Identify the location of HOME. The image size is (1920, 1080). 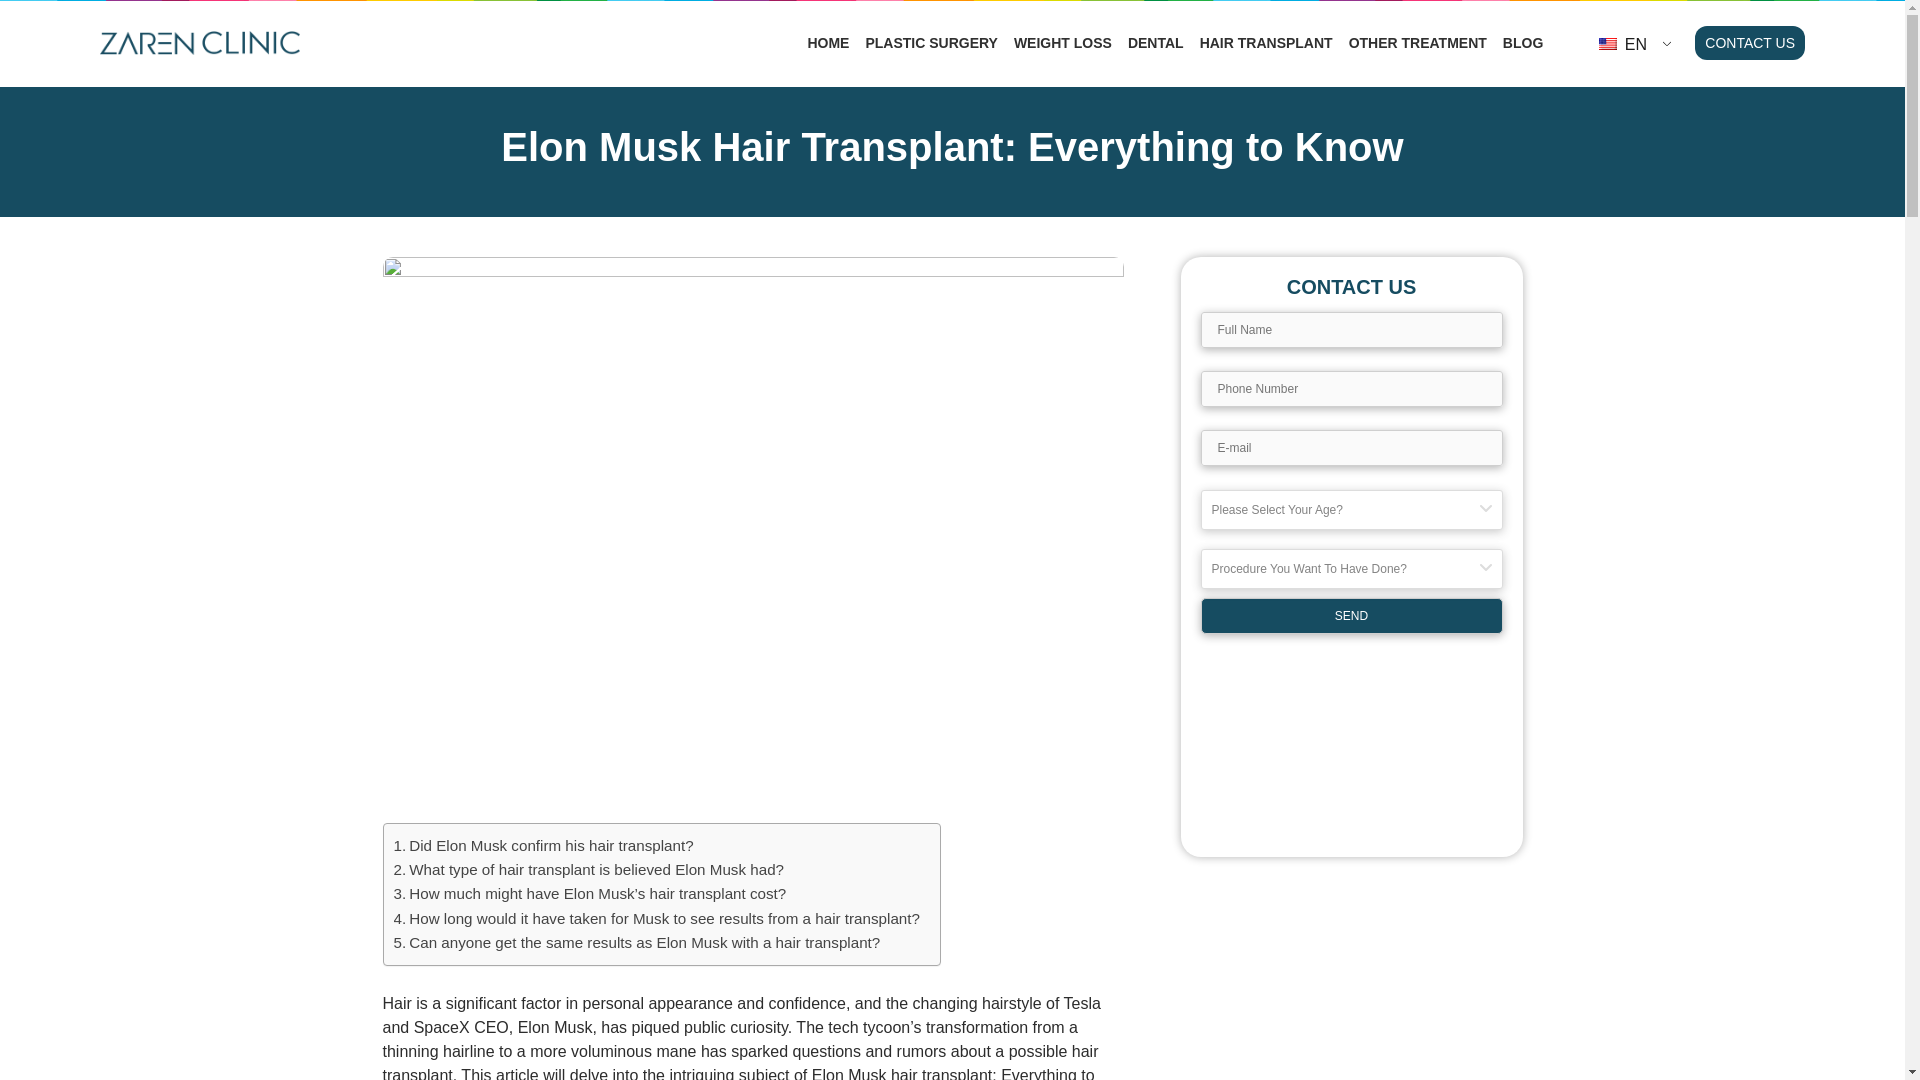
(827, 42).